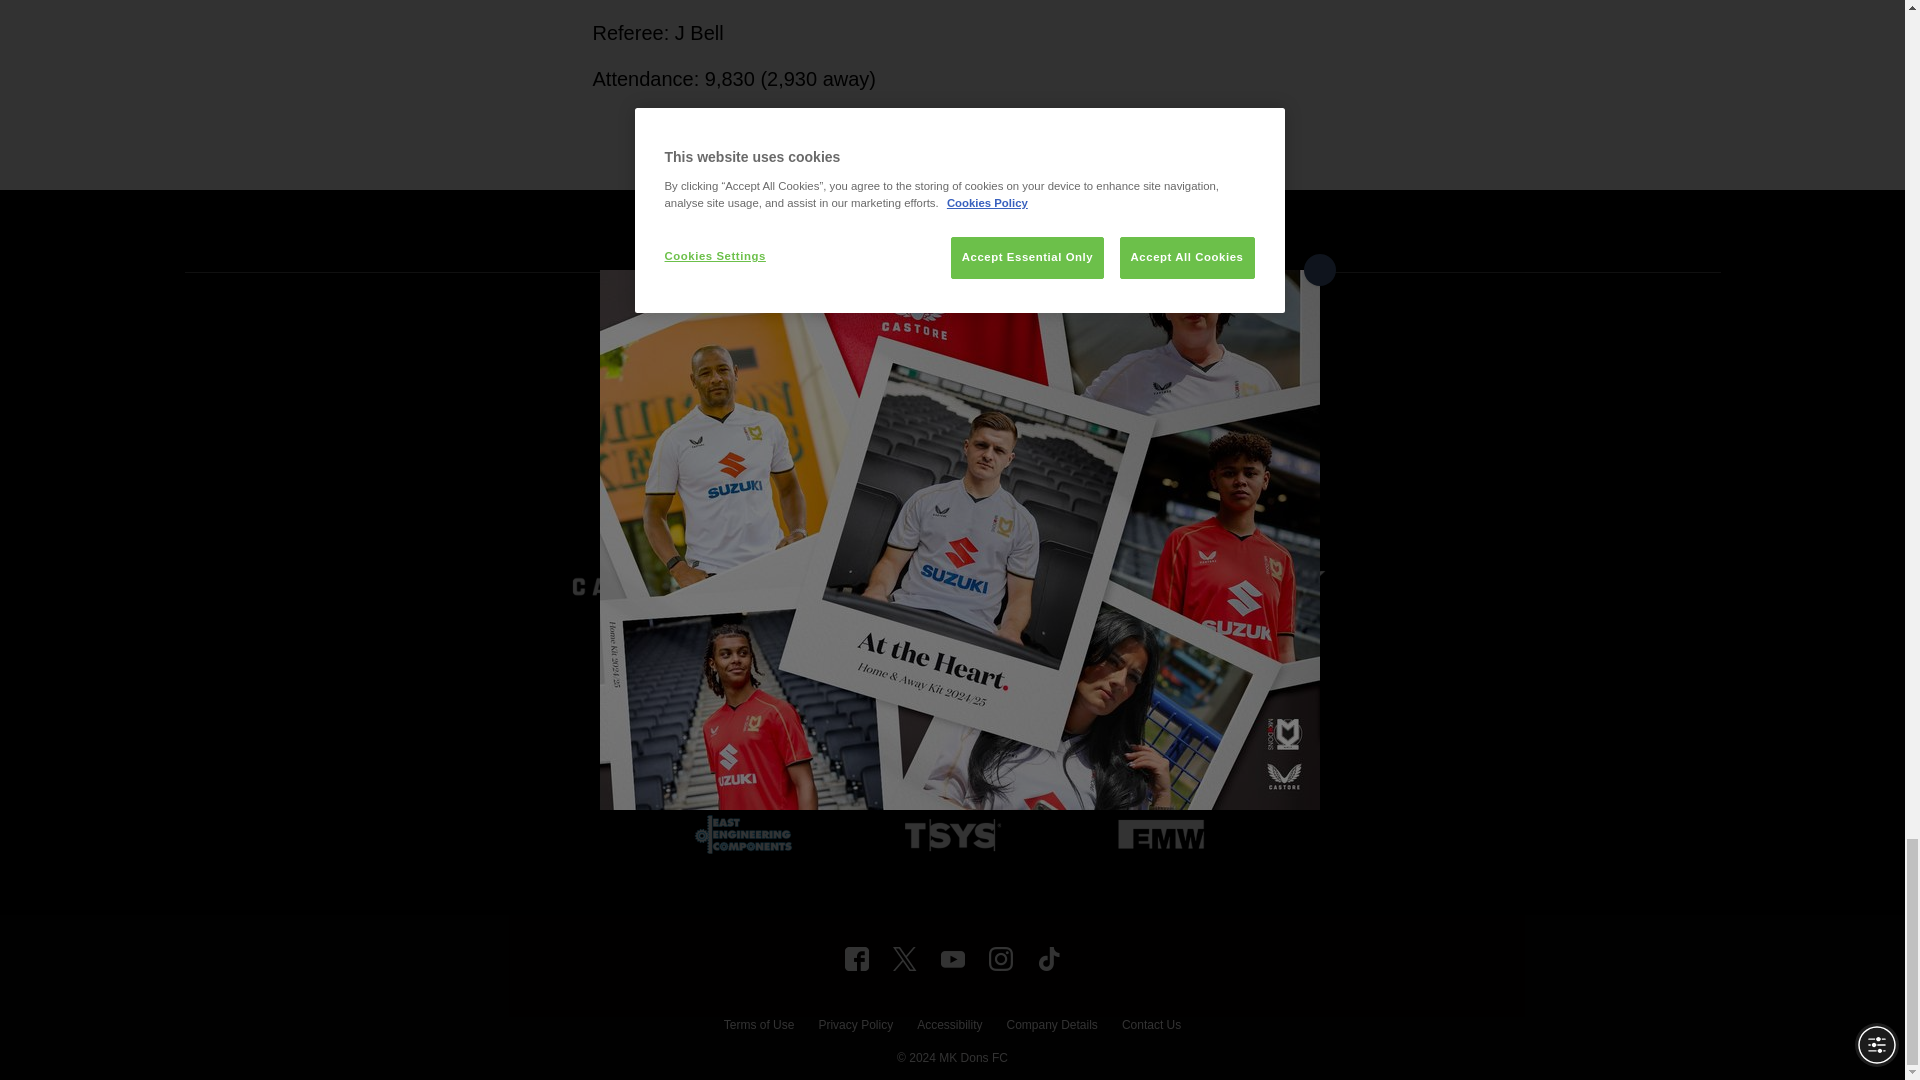  I want to click on Accessibility, so click(949, 1027).